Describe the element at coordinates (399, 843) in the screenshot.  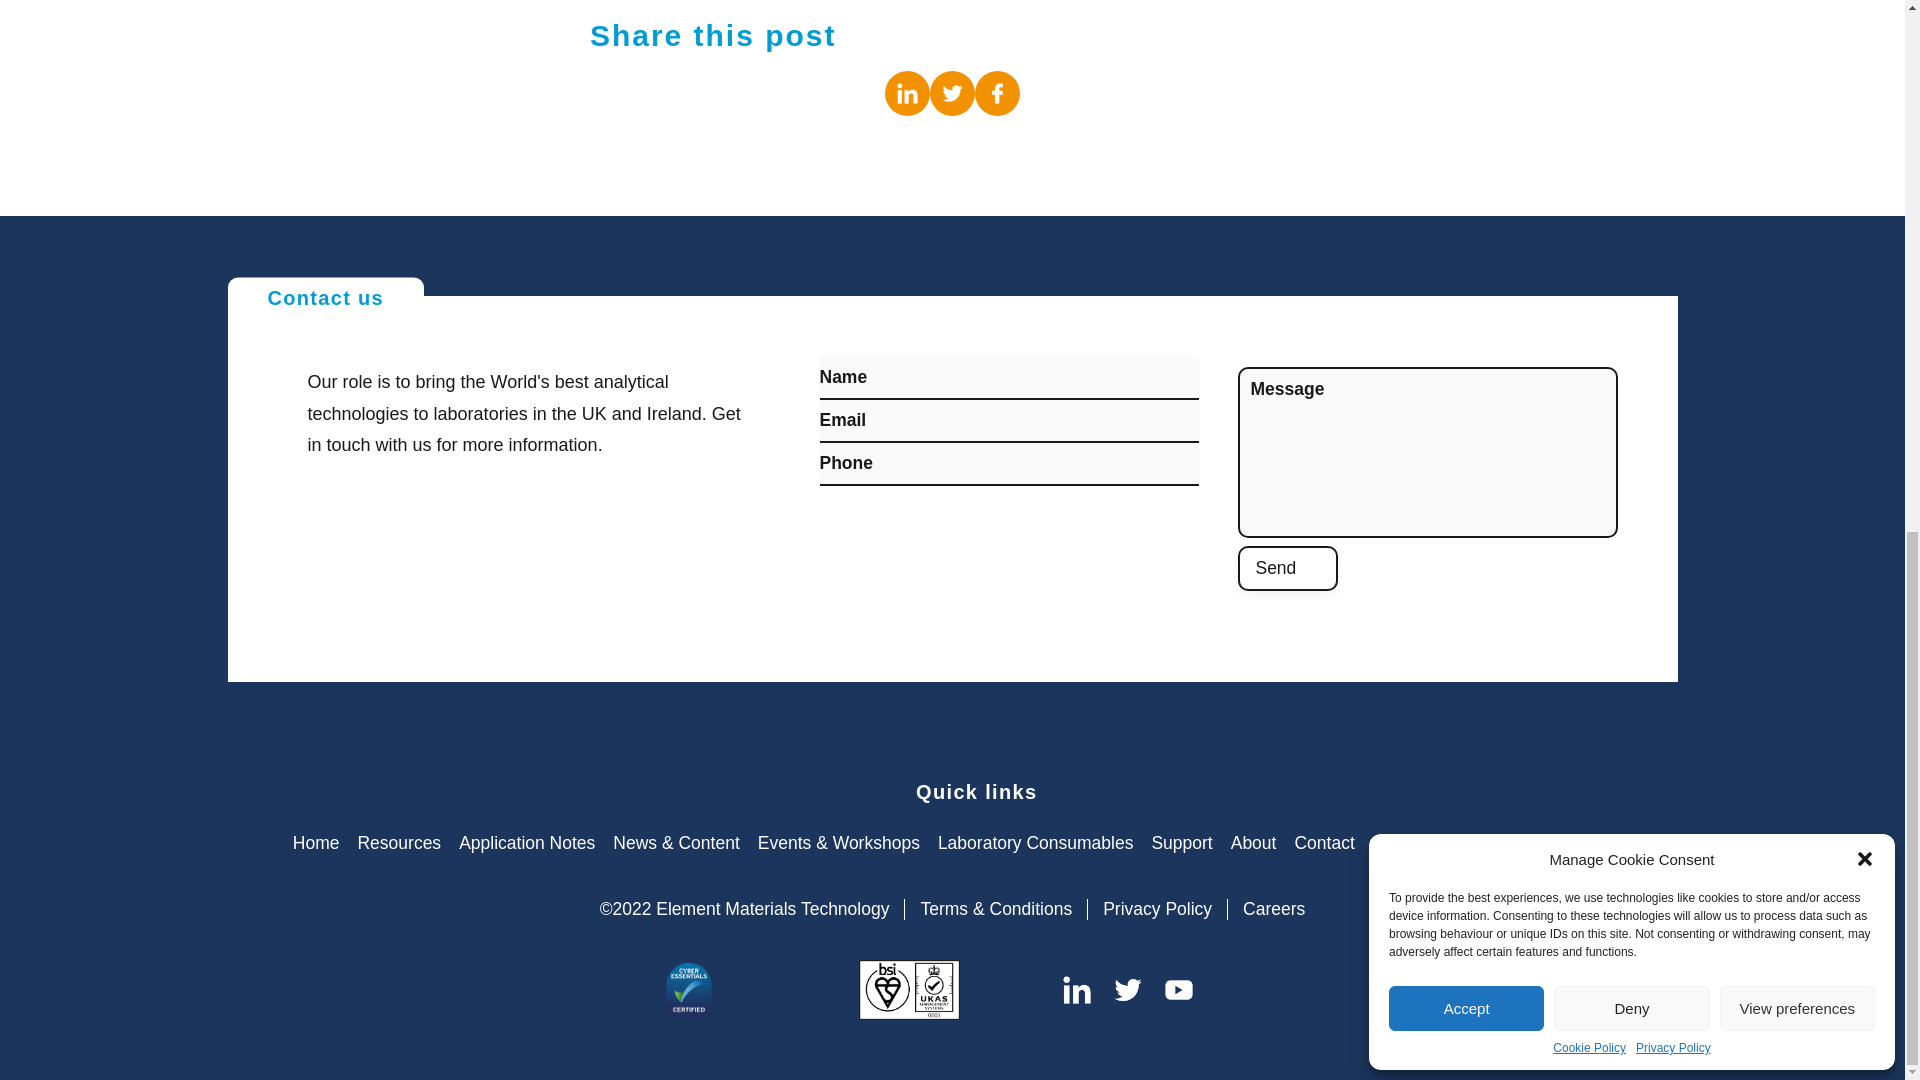
I see `Resources` at that location.